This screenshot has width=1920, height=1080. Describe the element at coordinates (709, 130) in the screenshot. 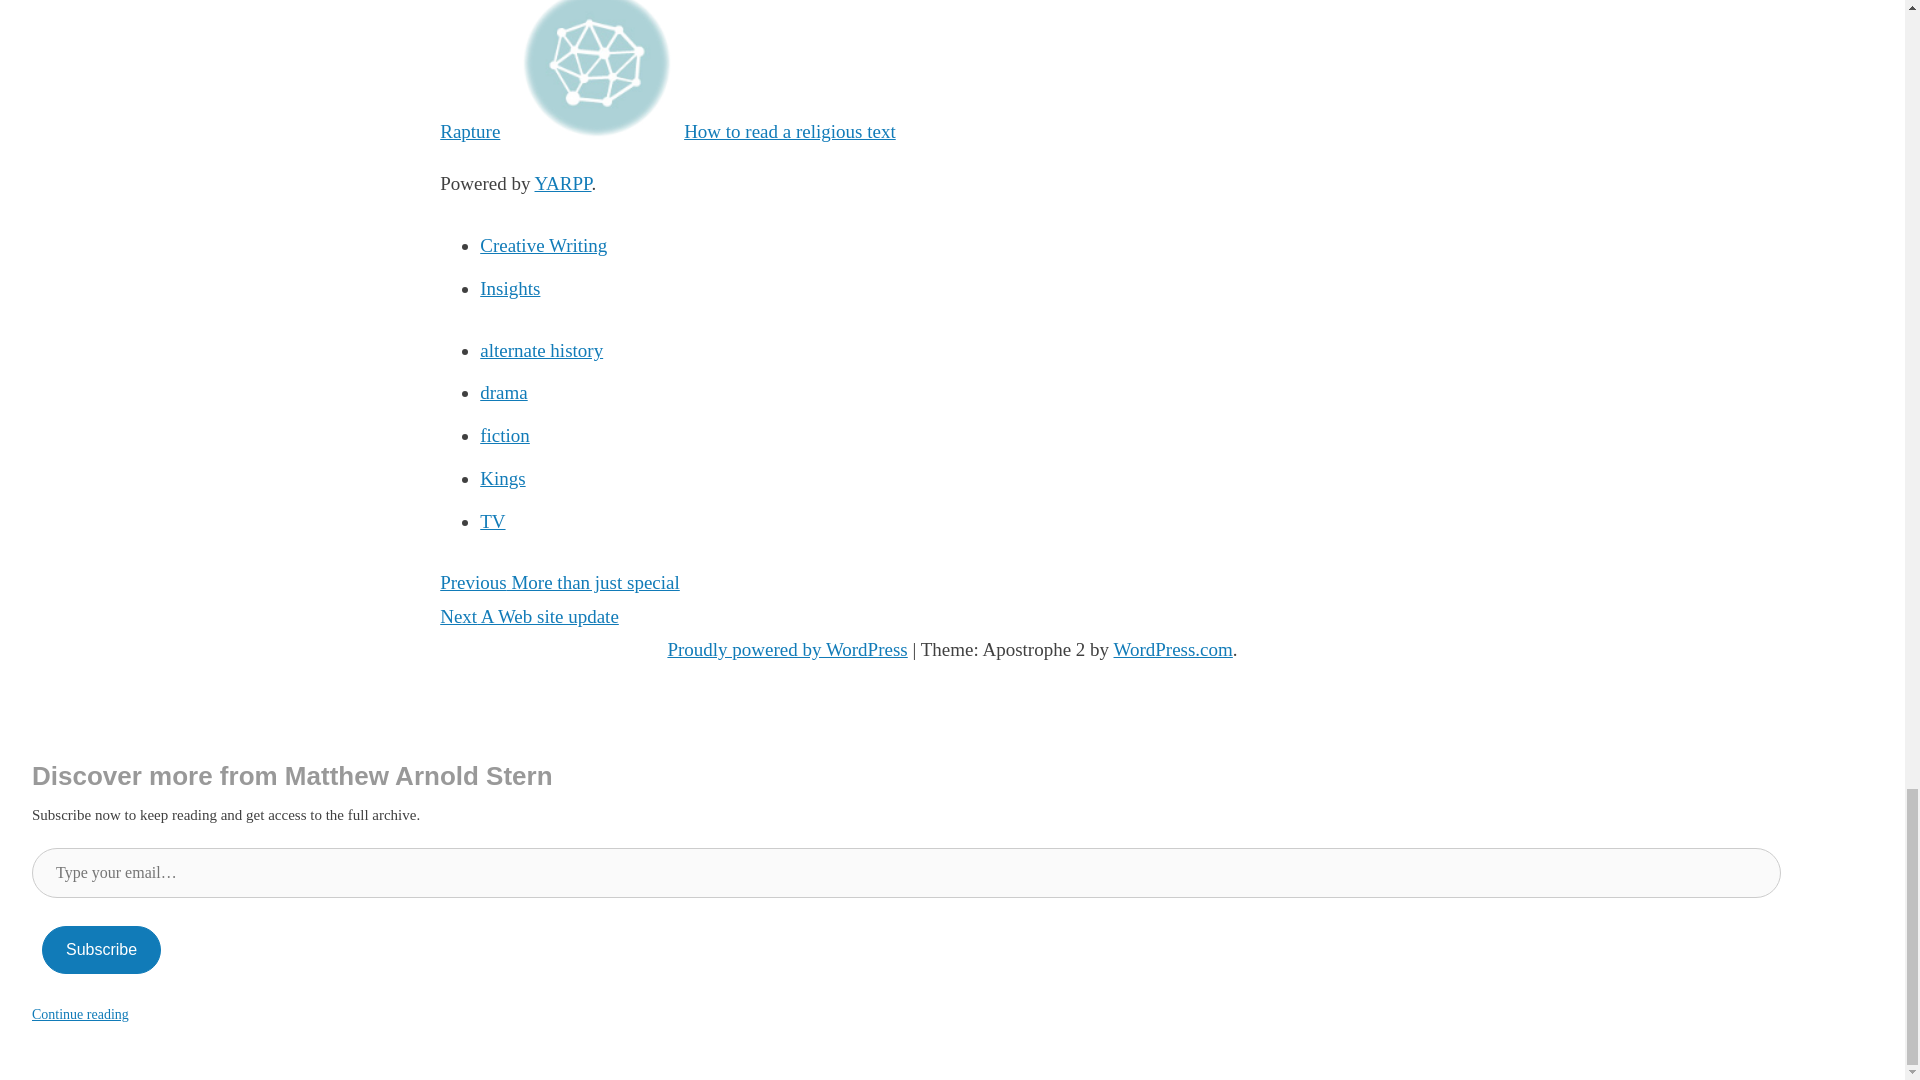

I see `How to read a religious text` at that location.